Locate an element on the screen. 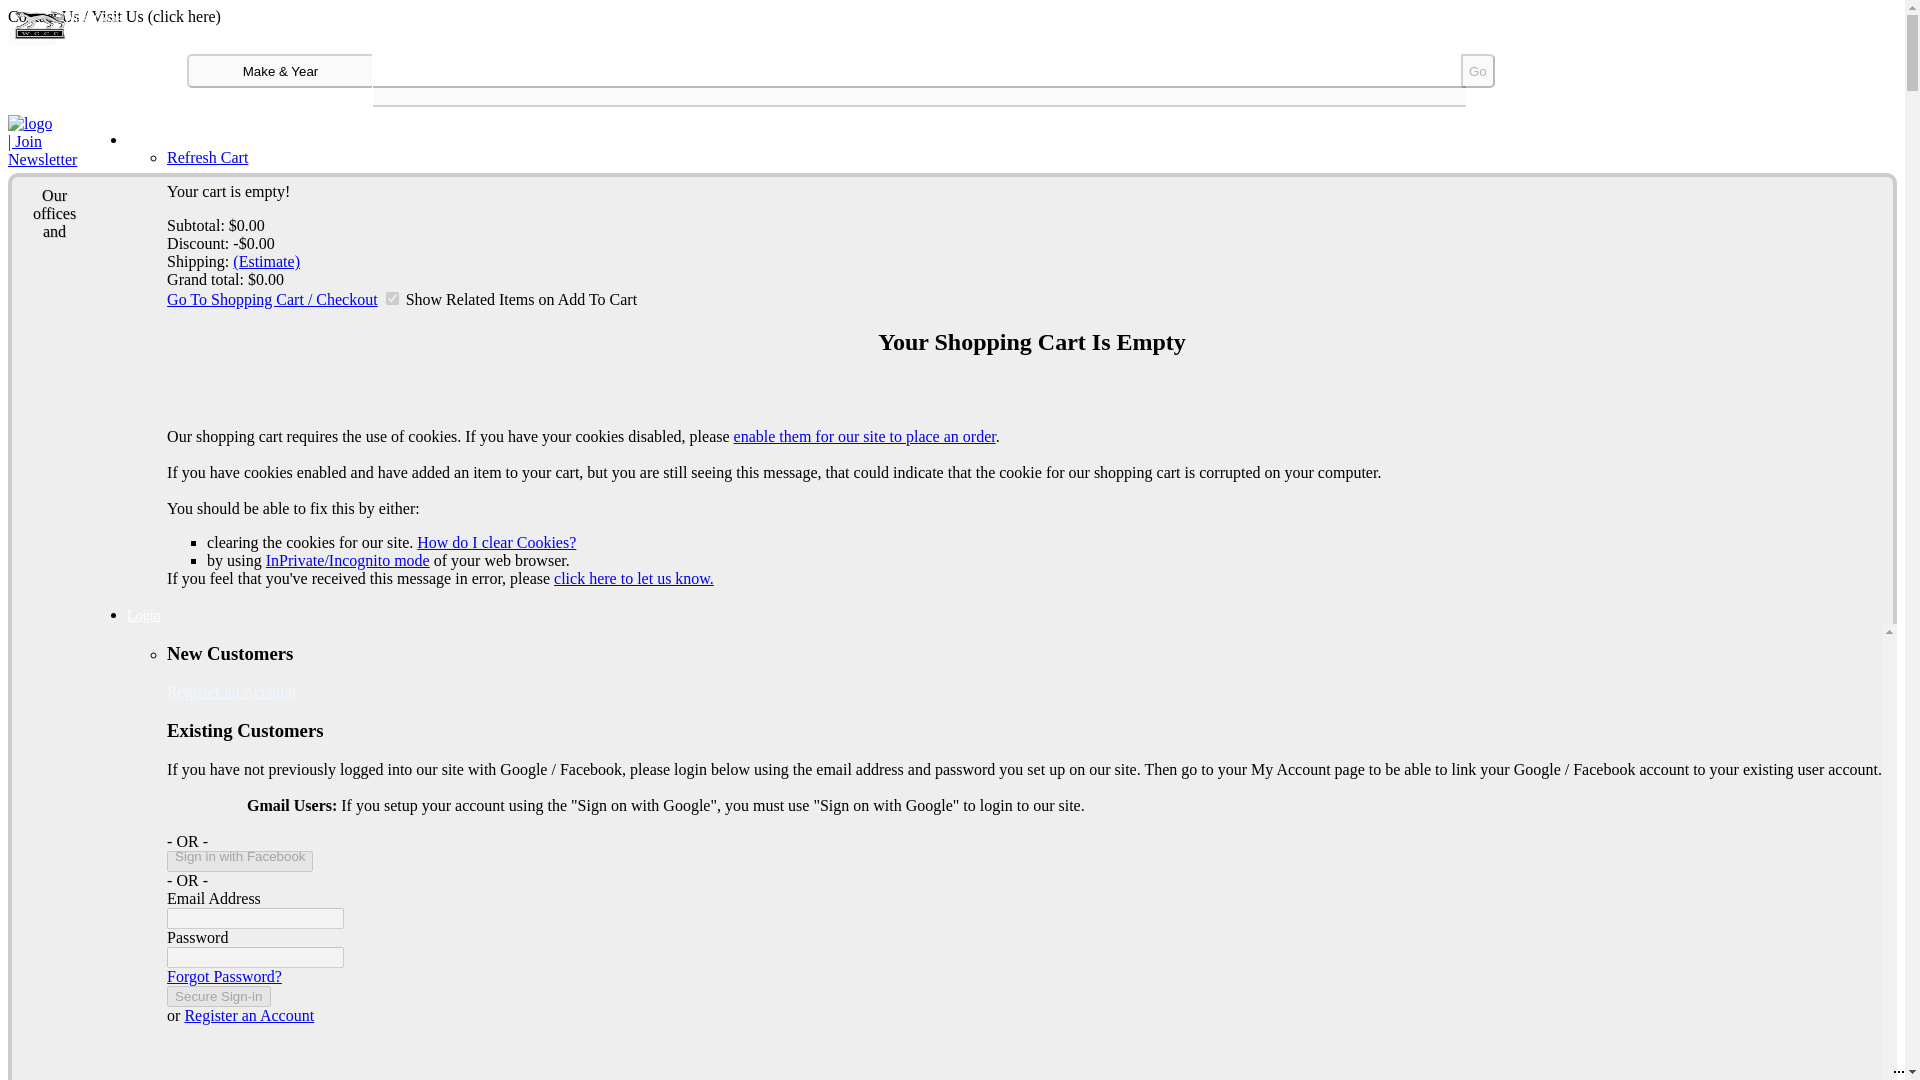 Image resolution: width=1920 pixels, height=1080 pixels. Go is located at coordinates (1478, 70).